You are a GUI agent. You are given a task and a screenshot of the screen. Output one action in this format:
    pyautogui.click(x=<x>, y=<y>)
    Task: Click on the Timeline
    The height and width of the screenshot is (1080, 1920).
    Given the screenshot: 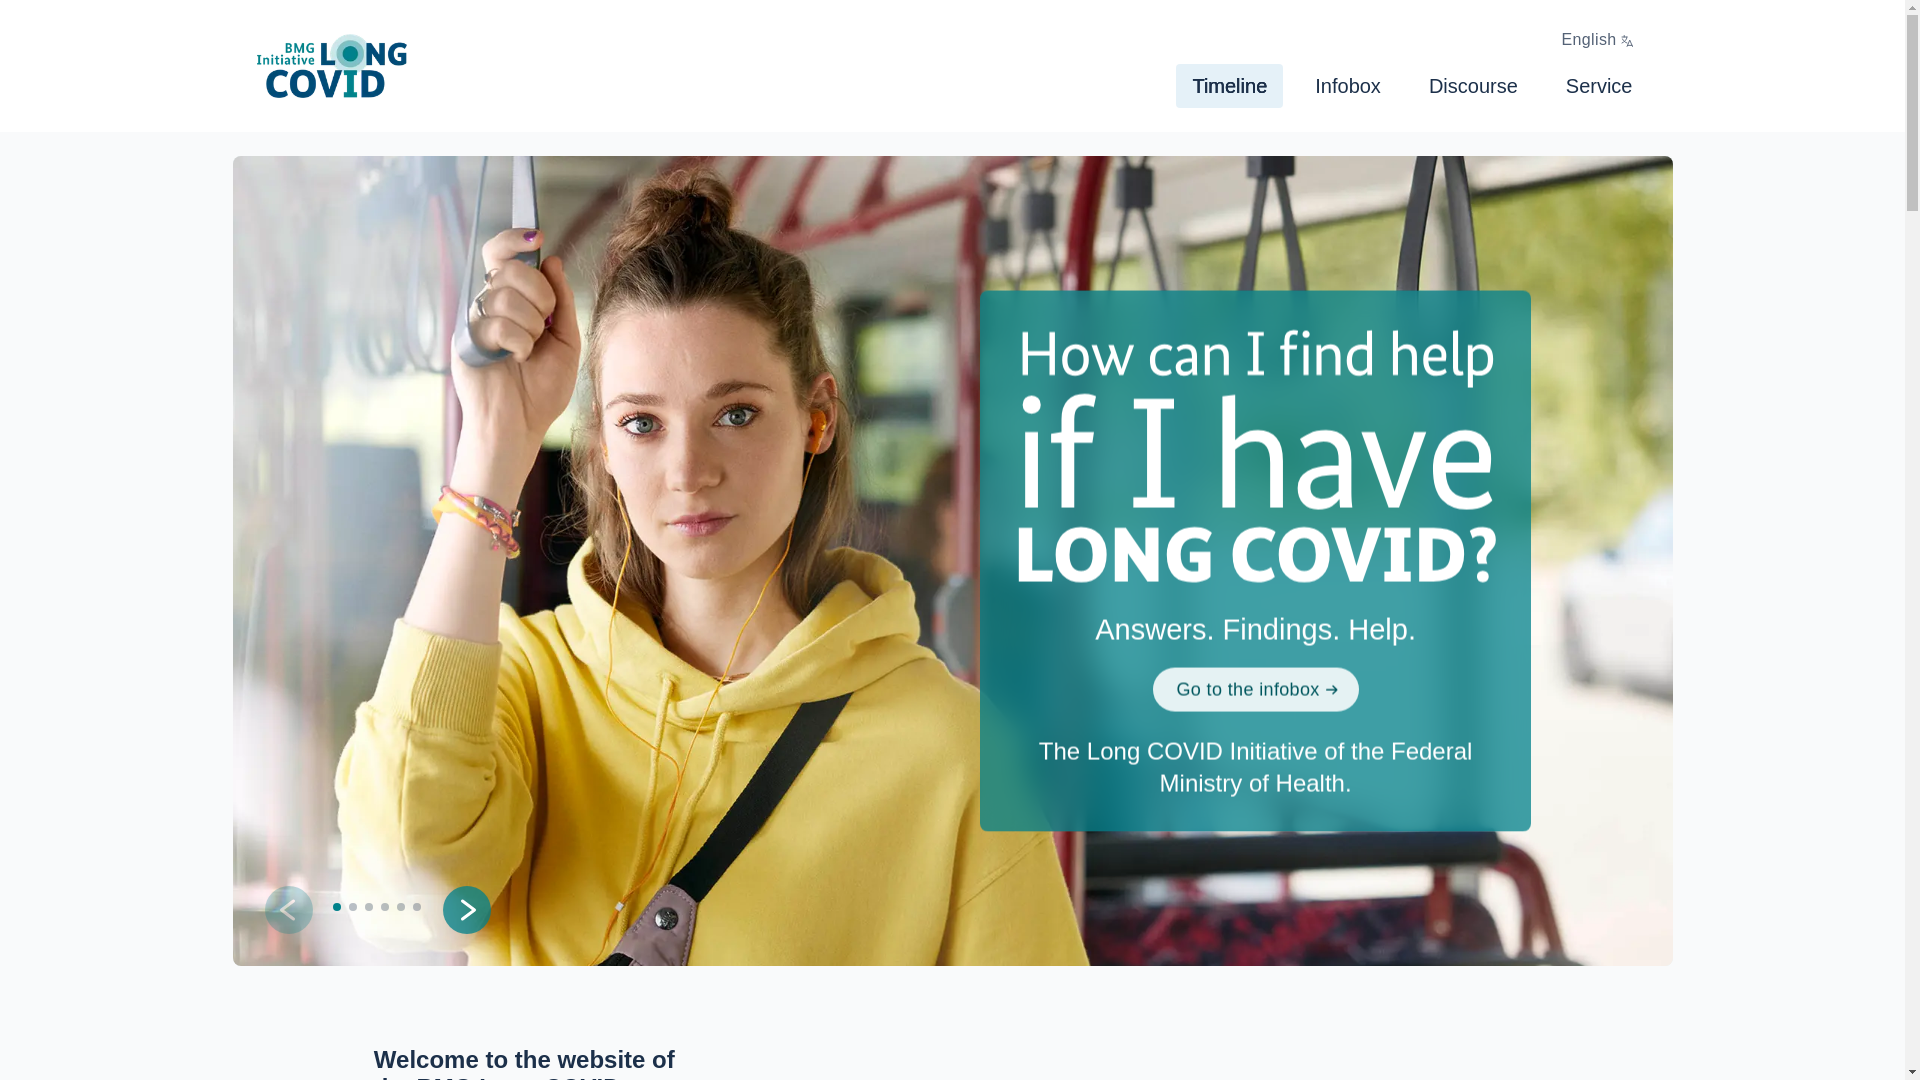 What is the action you would take?
    pyautogui.click(x=1228, y=86)
    